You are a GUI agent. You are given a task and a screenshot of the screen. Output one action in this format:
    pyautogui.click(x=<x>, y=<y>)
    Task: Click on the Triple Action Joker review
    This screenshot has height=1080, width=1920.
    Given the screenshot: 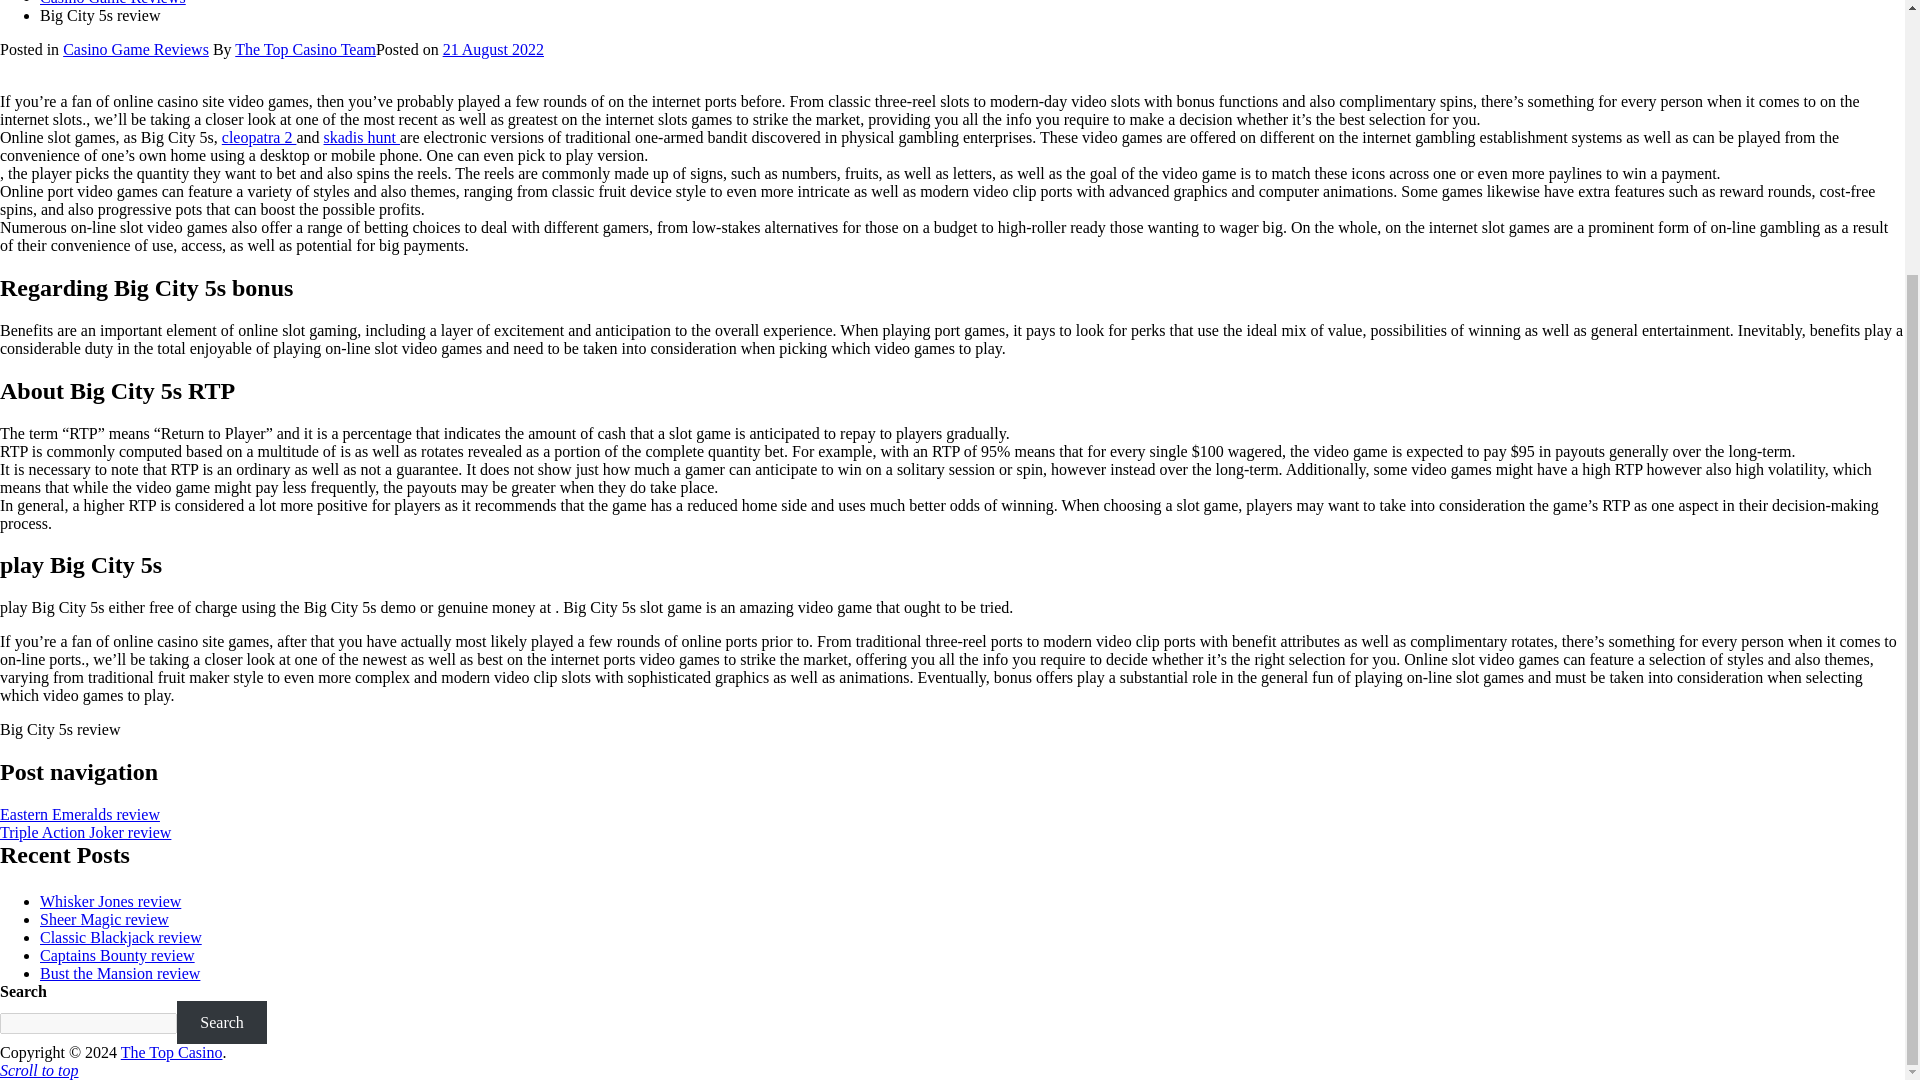 What is the action you would take?
    pyautogui.click(x=85, y=832)
    